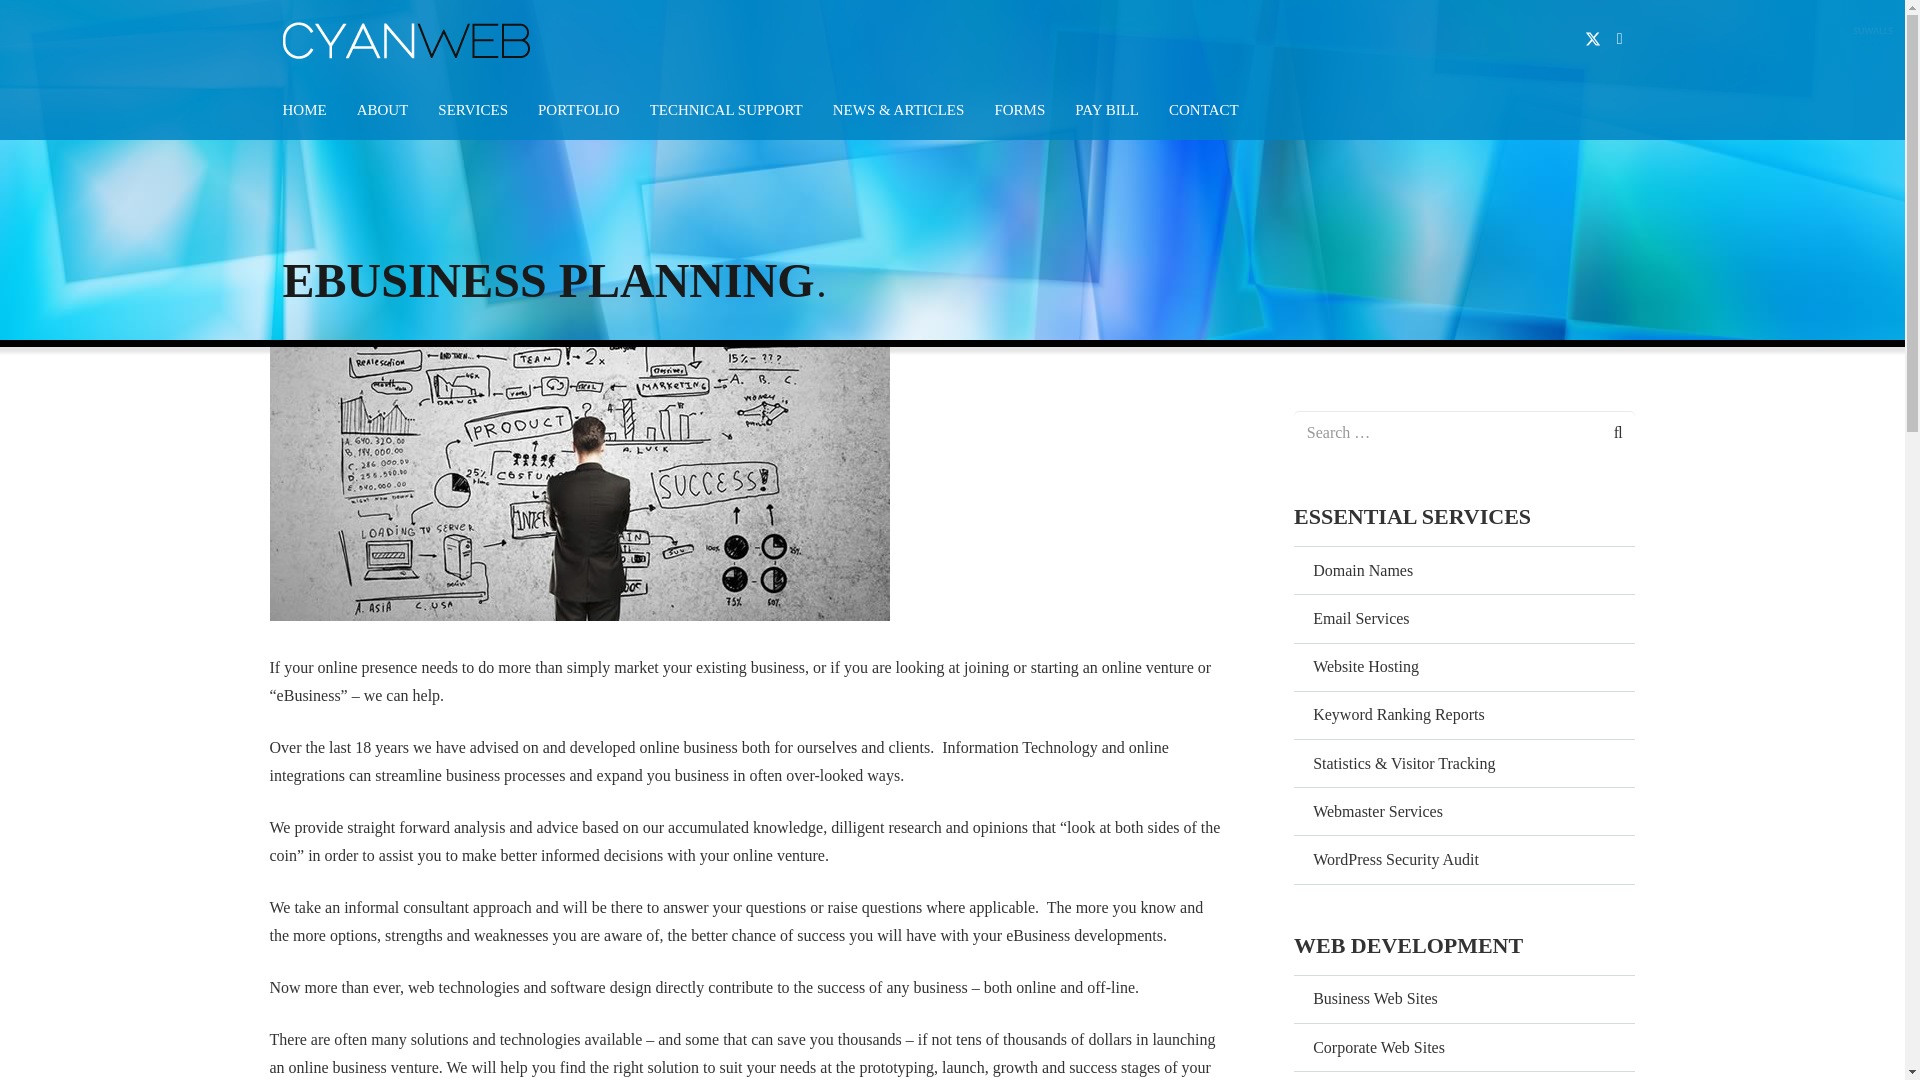 The image size is (1920, 1080). Describe the element at coordinates (304, 110) in the screenshot. I see `HOME` at that location.